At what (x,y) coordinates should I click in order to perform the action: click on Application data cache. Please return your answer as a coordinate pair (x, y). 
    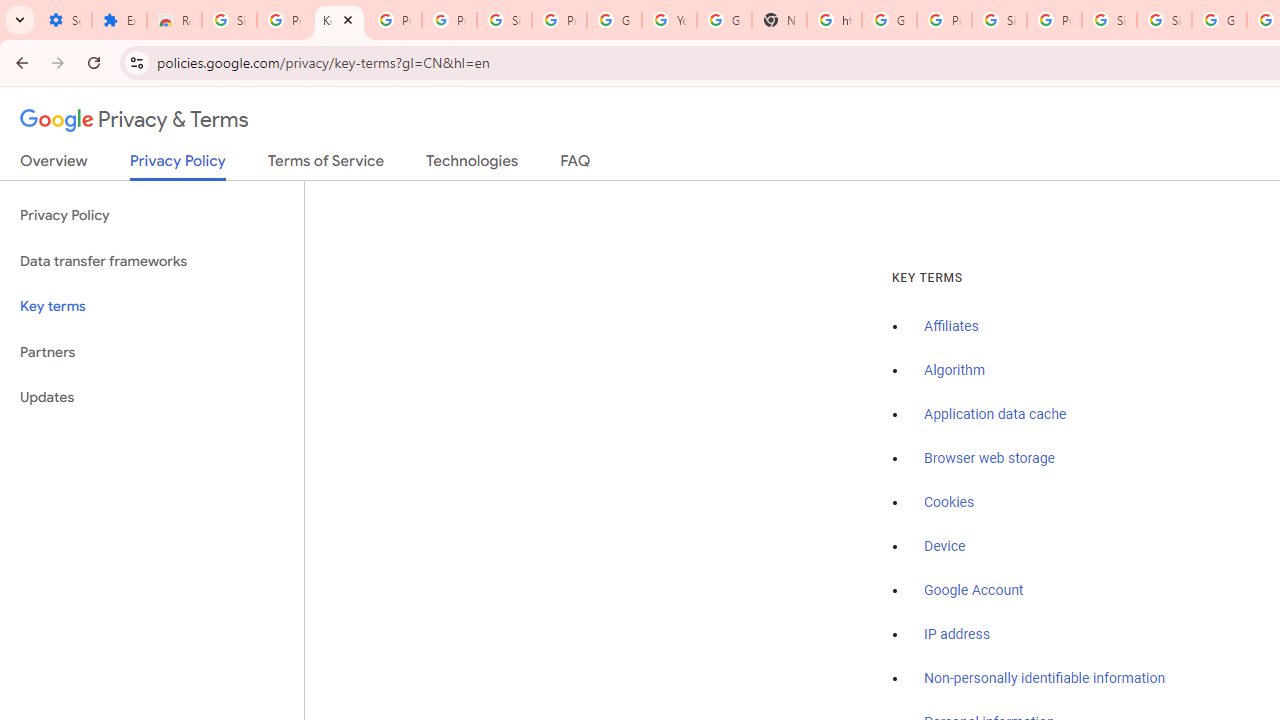
    Looking at the image, I should click on (996, 415).